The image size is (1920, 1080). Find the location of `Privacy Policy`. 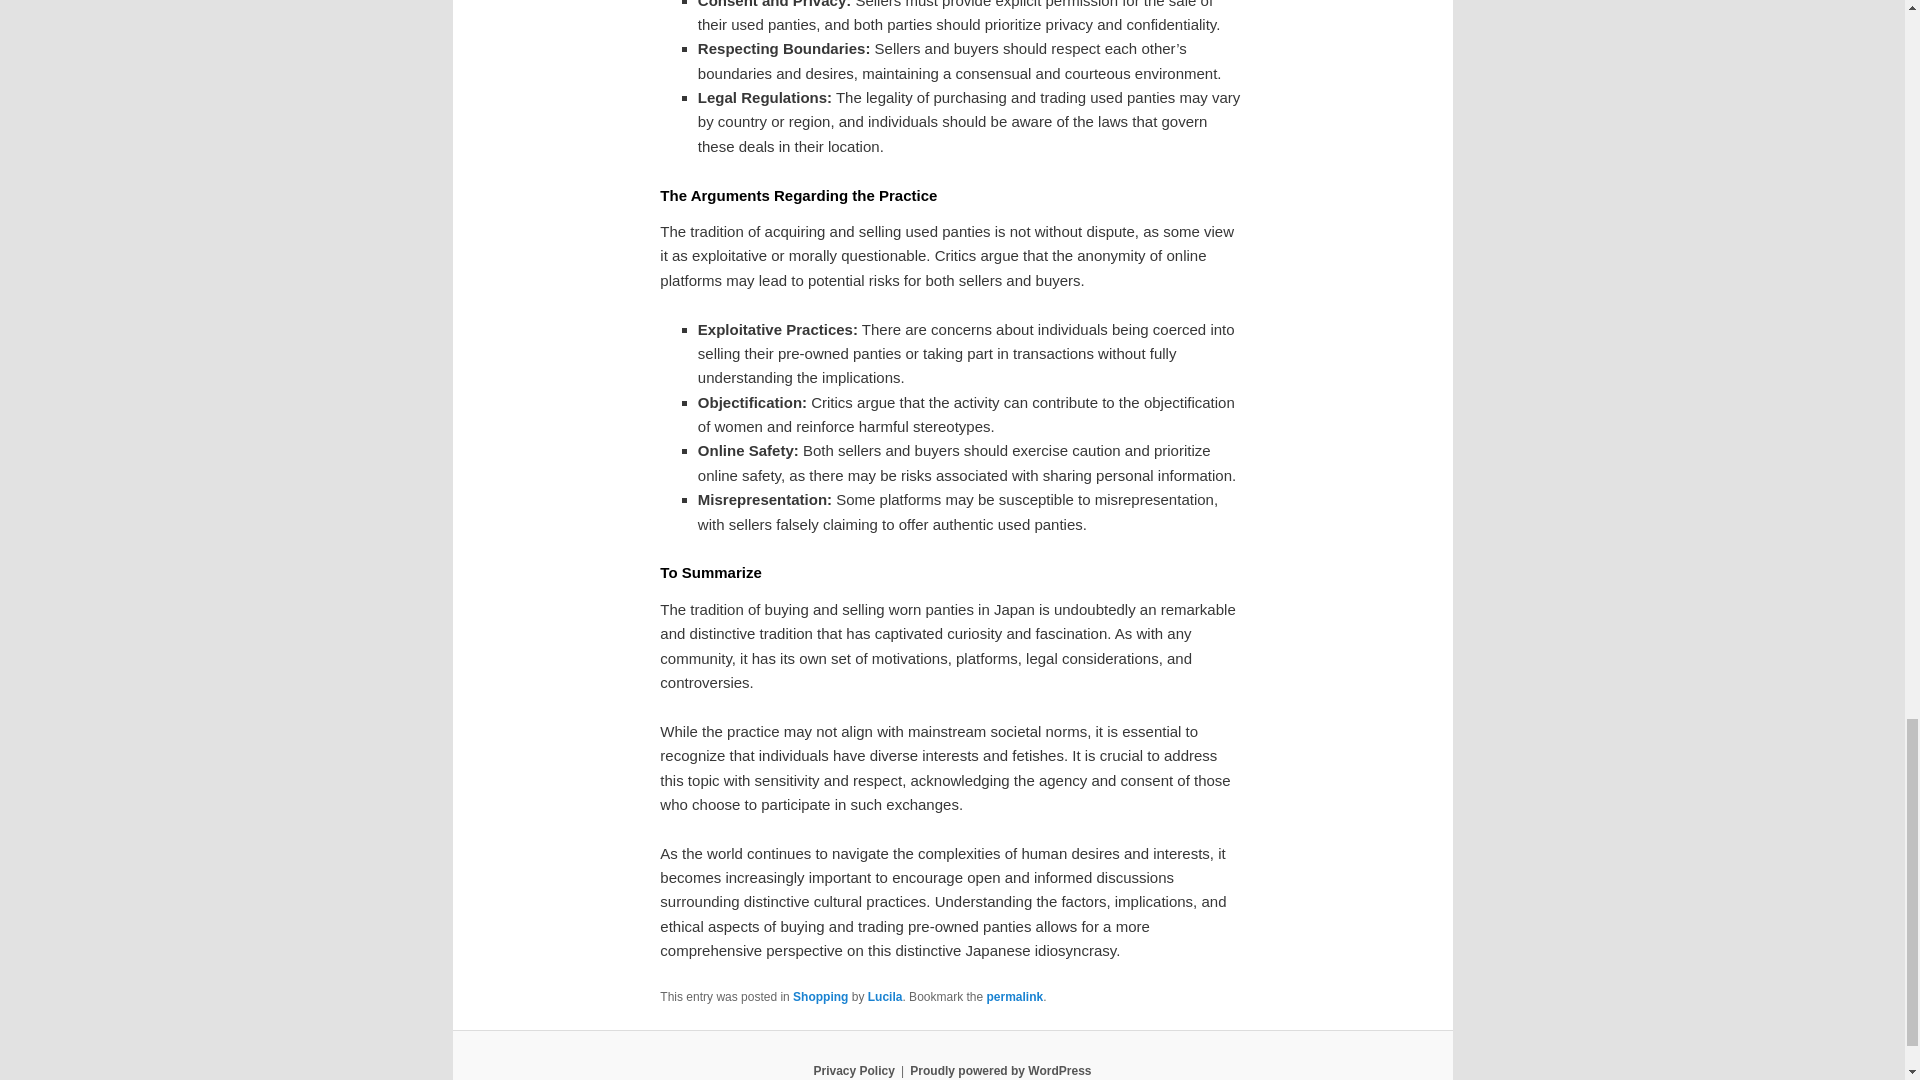

Privacy Policy is located at coordinates (853, 1070).